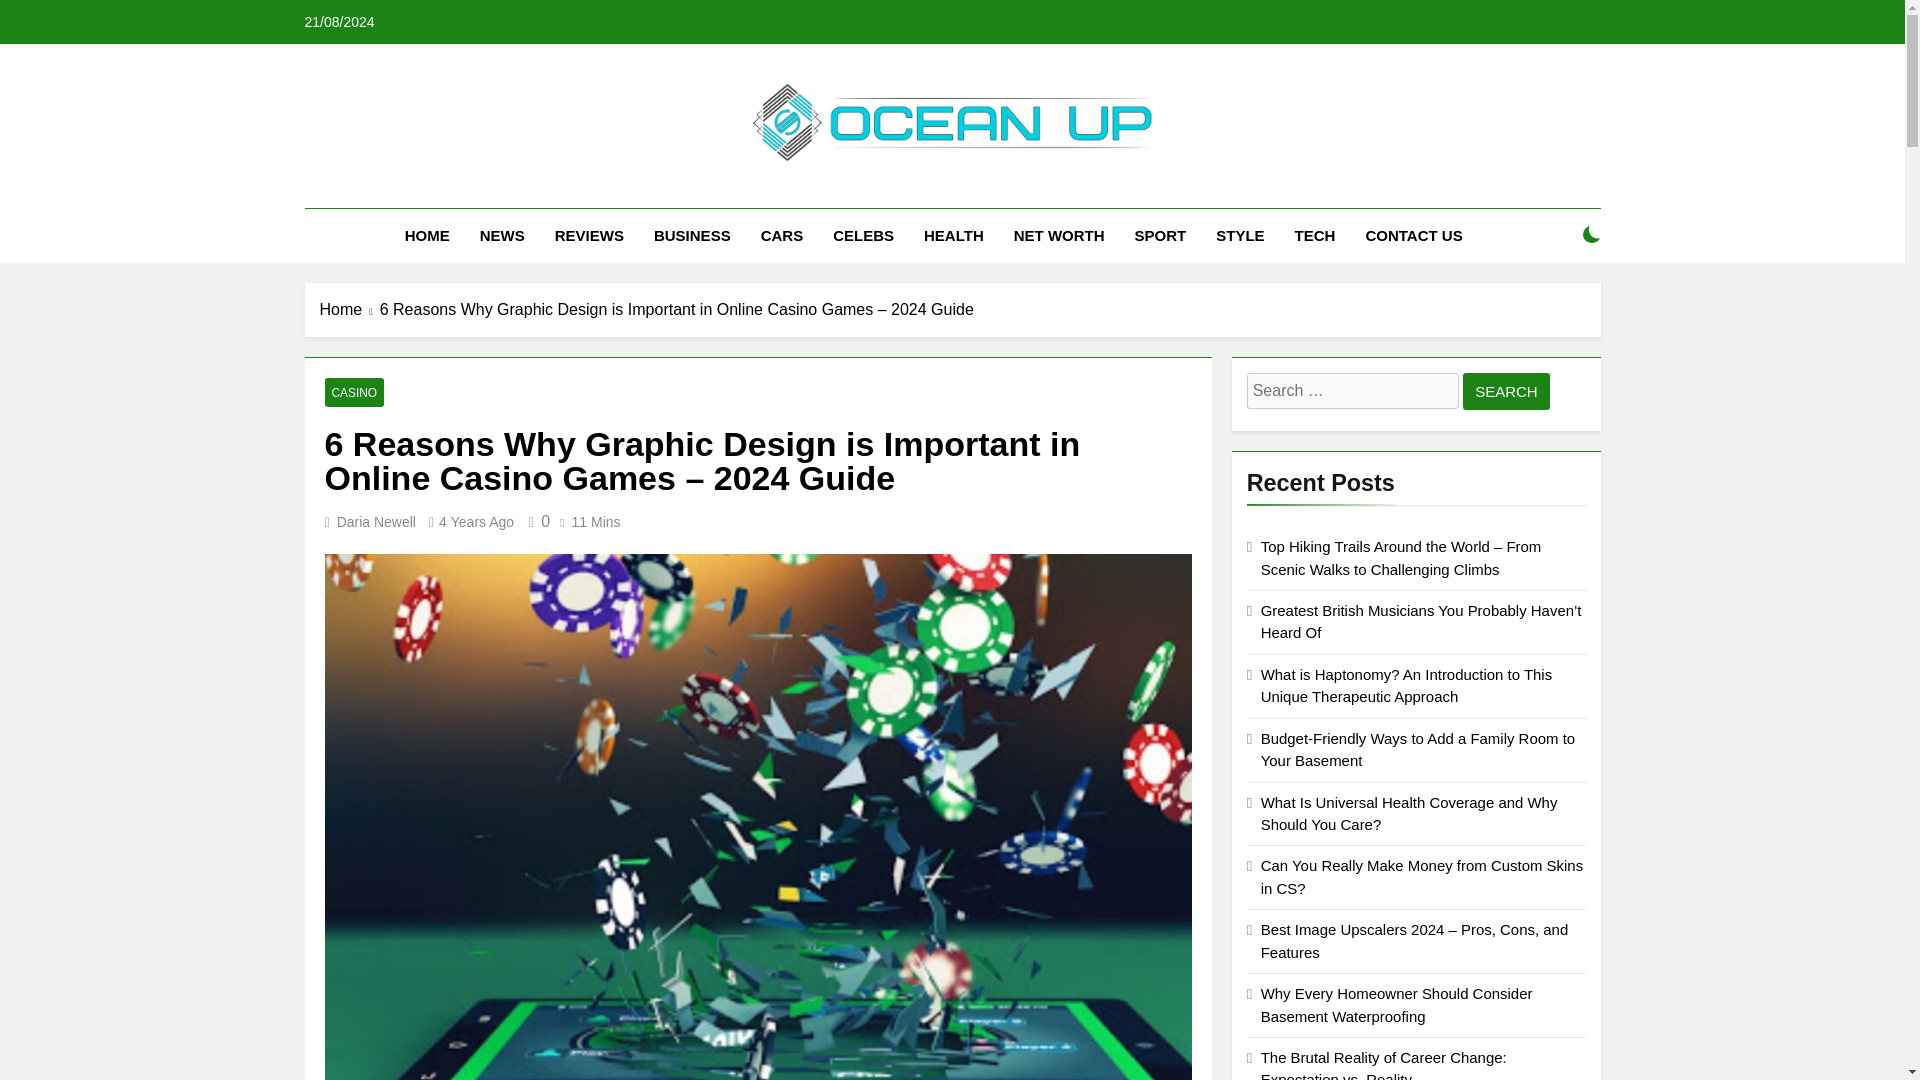 The width and height of the screenshot is (1920, 1080). What do you see at coordinates (782, 236) in the screenshot?
I see `CARS` at bounding box center [782, 236].